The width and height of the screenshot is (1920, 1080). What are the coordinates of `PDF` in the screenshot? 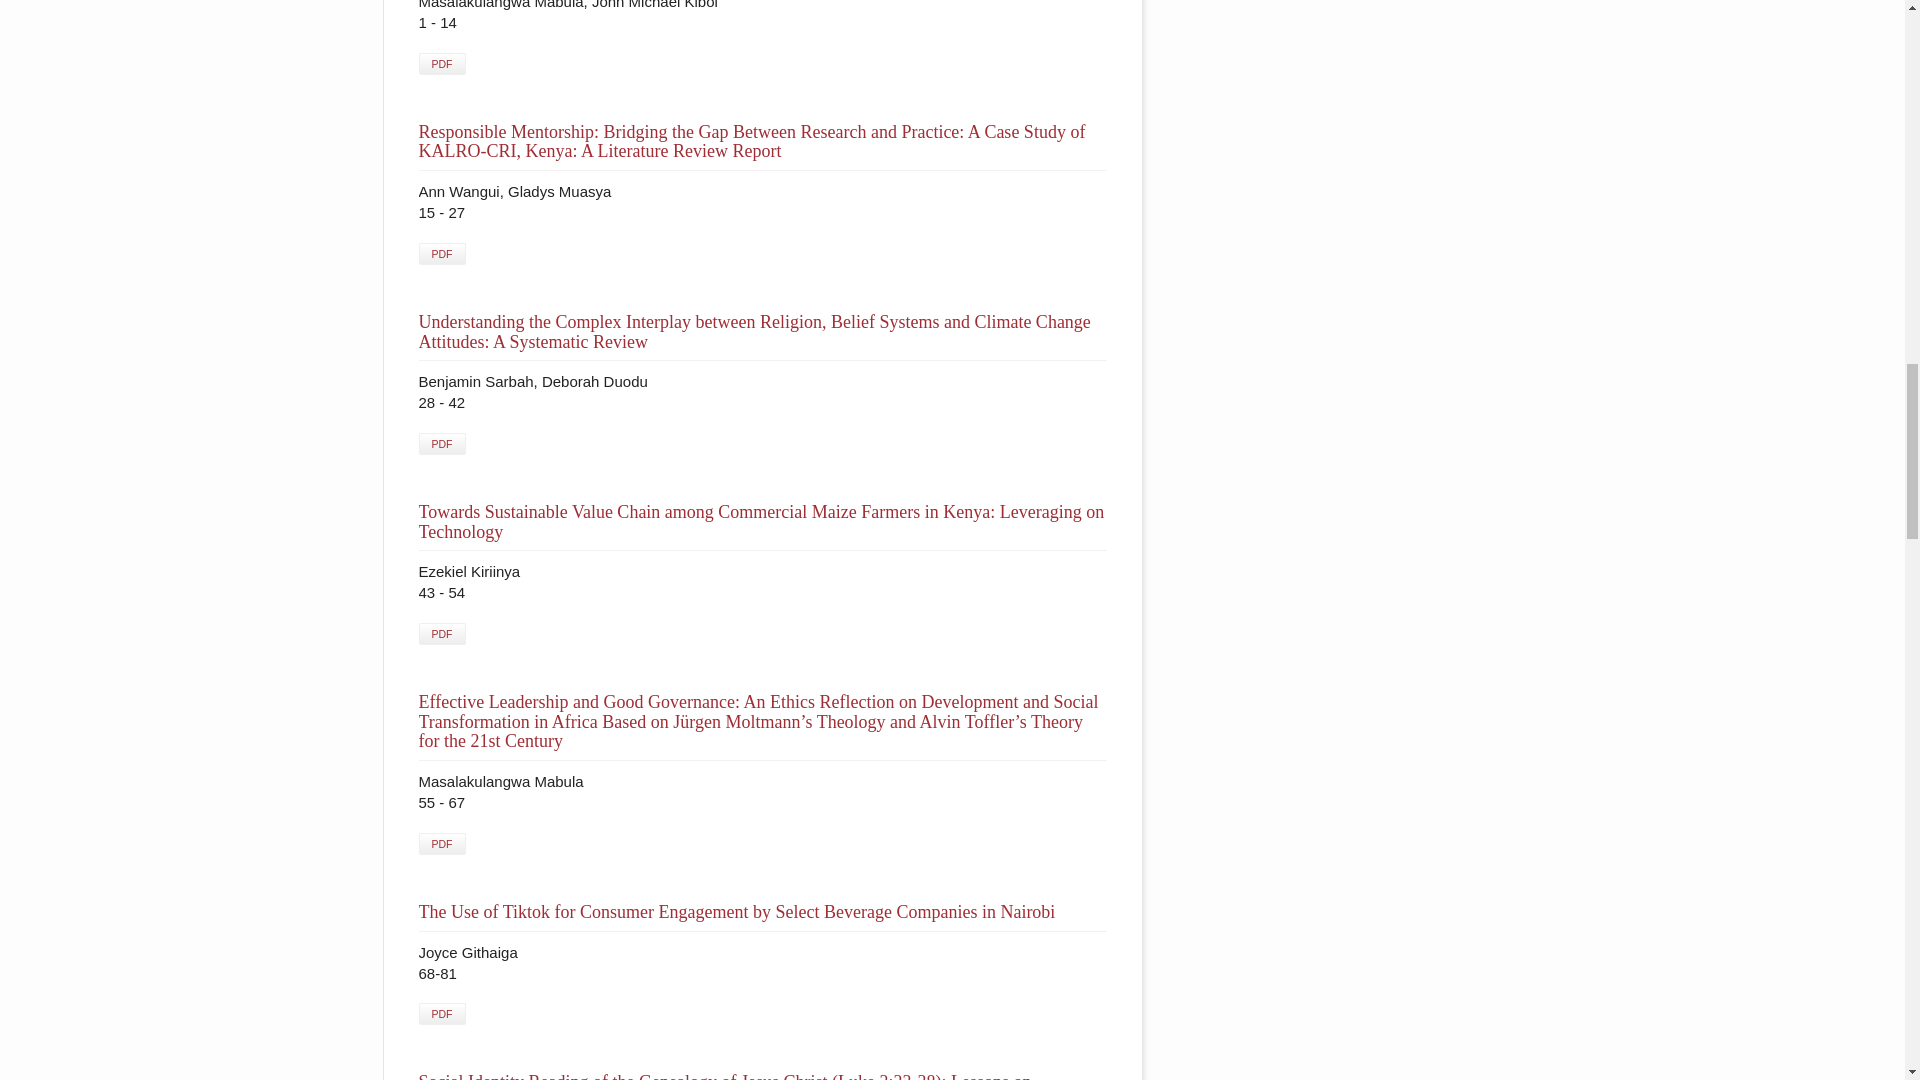 It's located at (441, 63).